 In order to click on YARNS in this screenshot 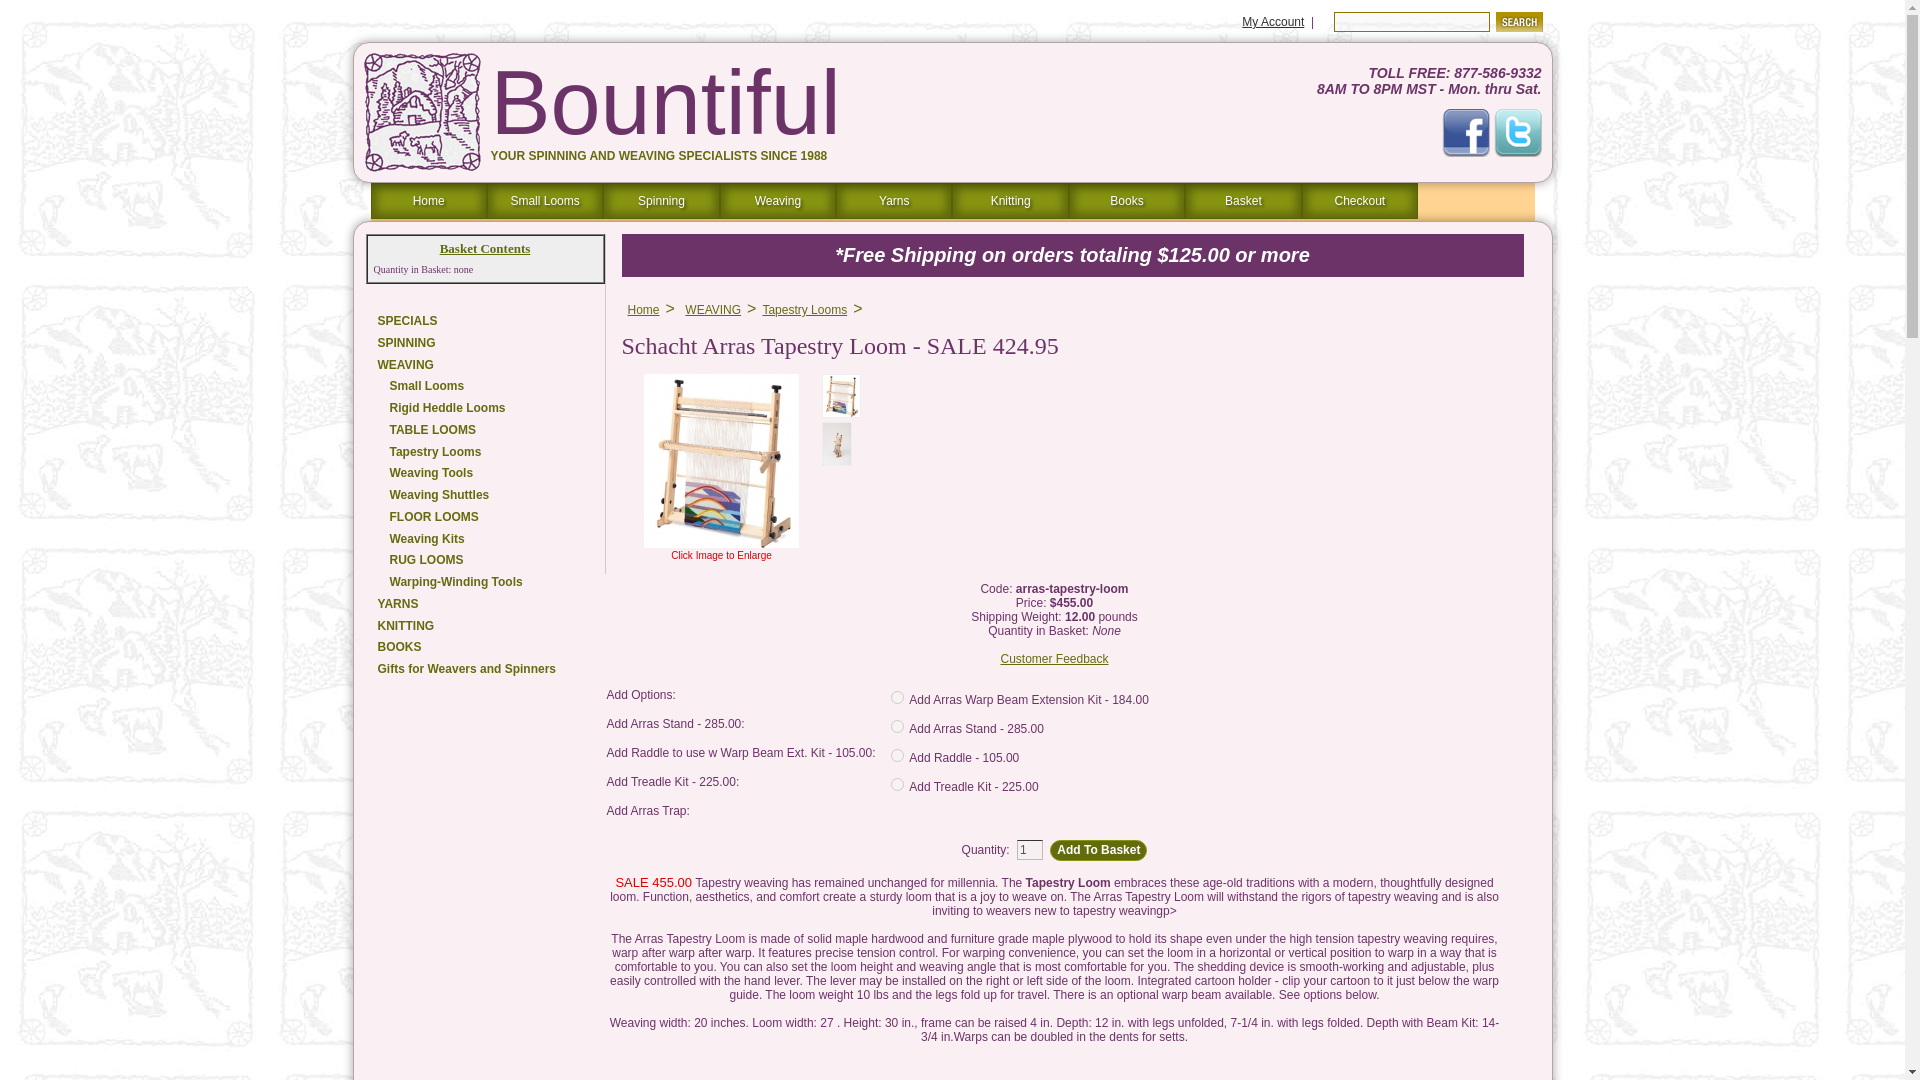, I will do `click(485, 605)`.